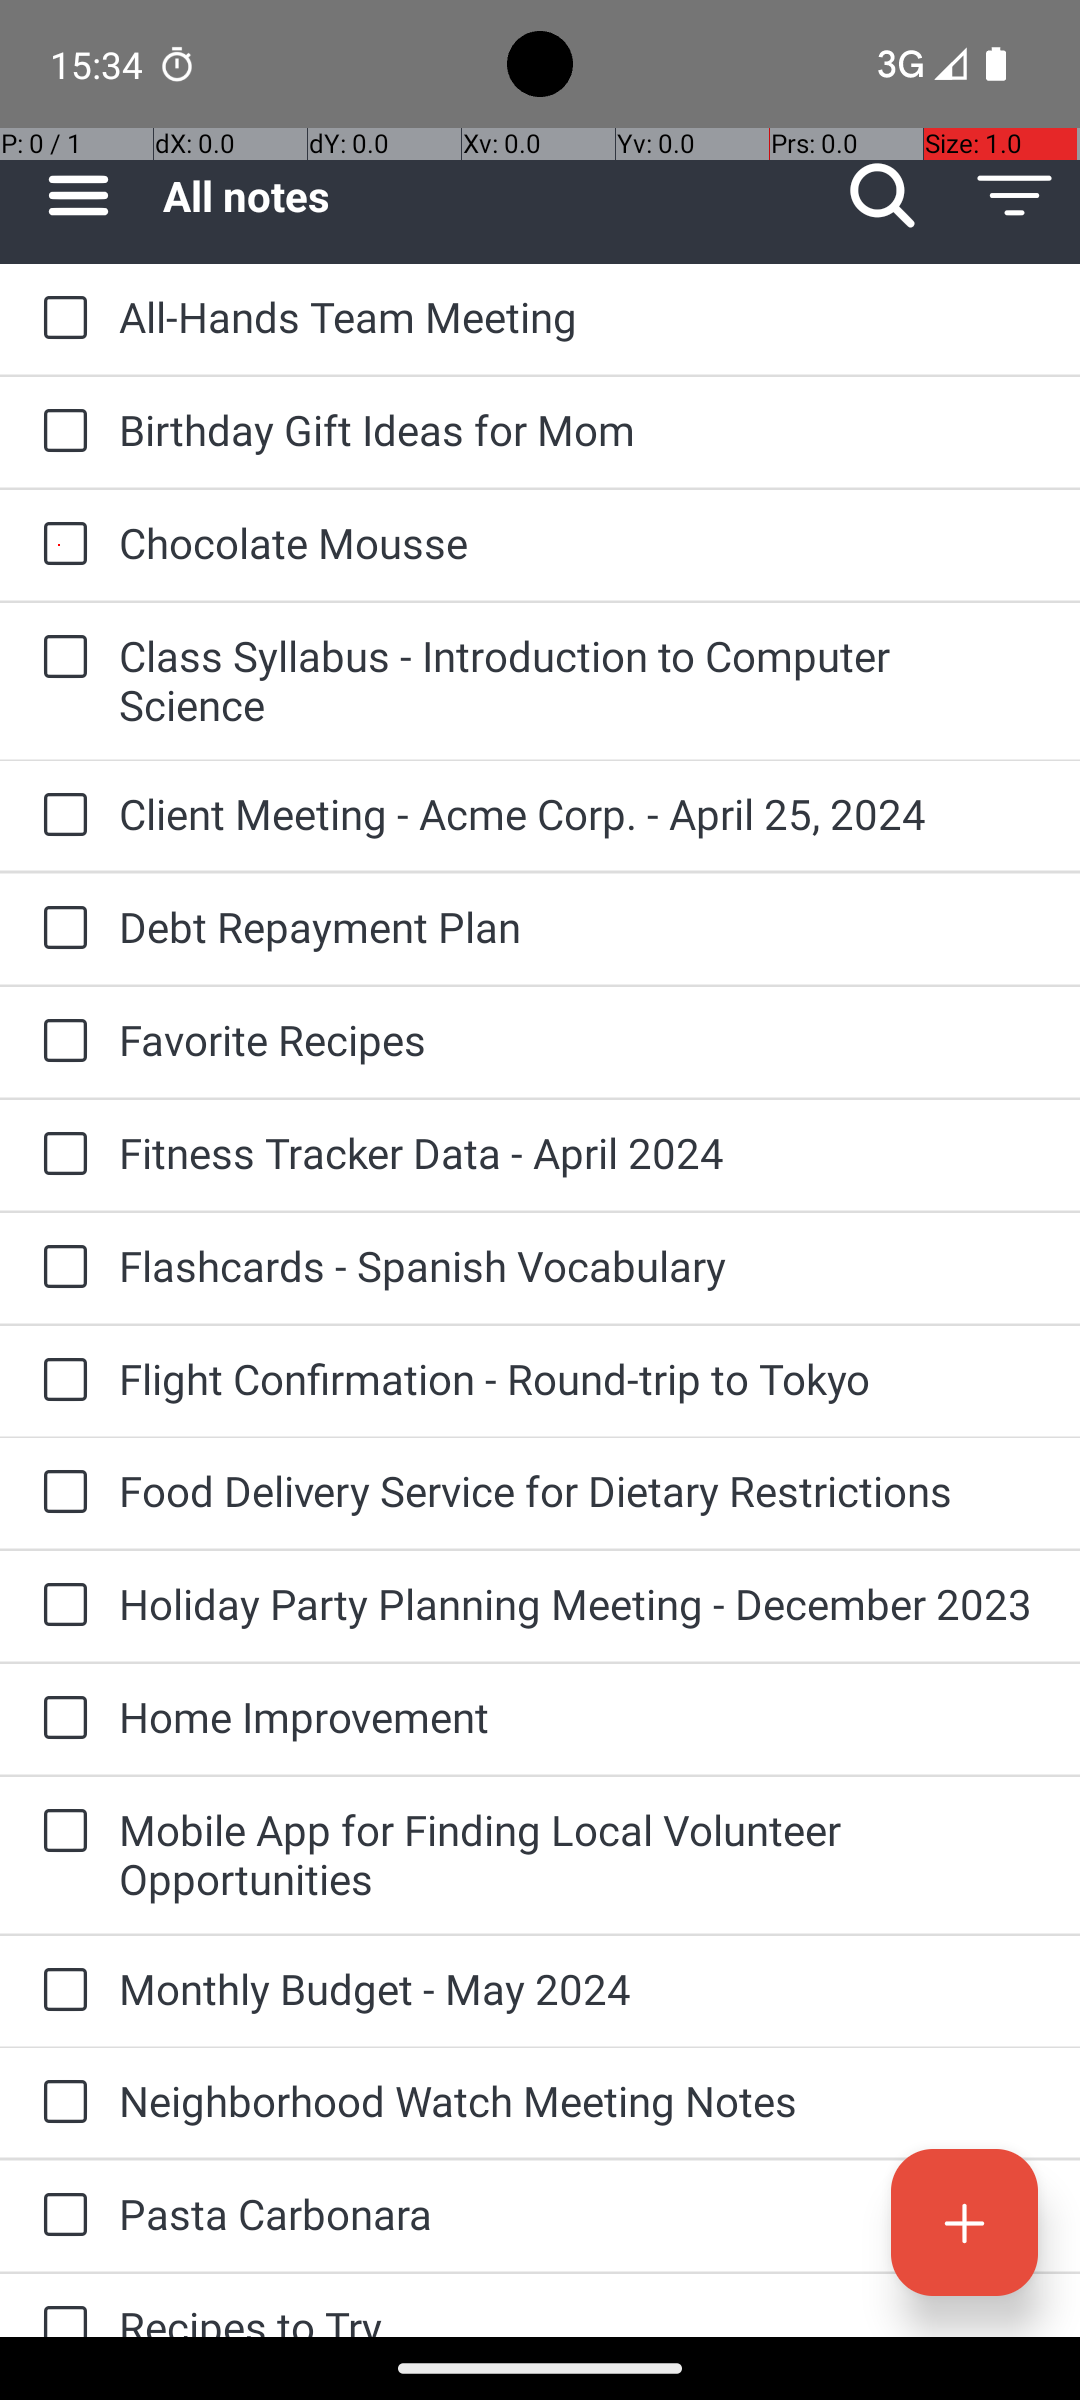 Image resolution: width=1080 pixels, height=2400 pixels. I want to click on Flashcards - Spanish Vocabulary, so click(580, 1266).